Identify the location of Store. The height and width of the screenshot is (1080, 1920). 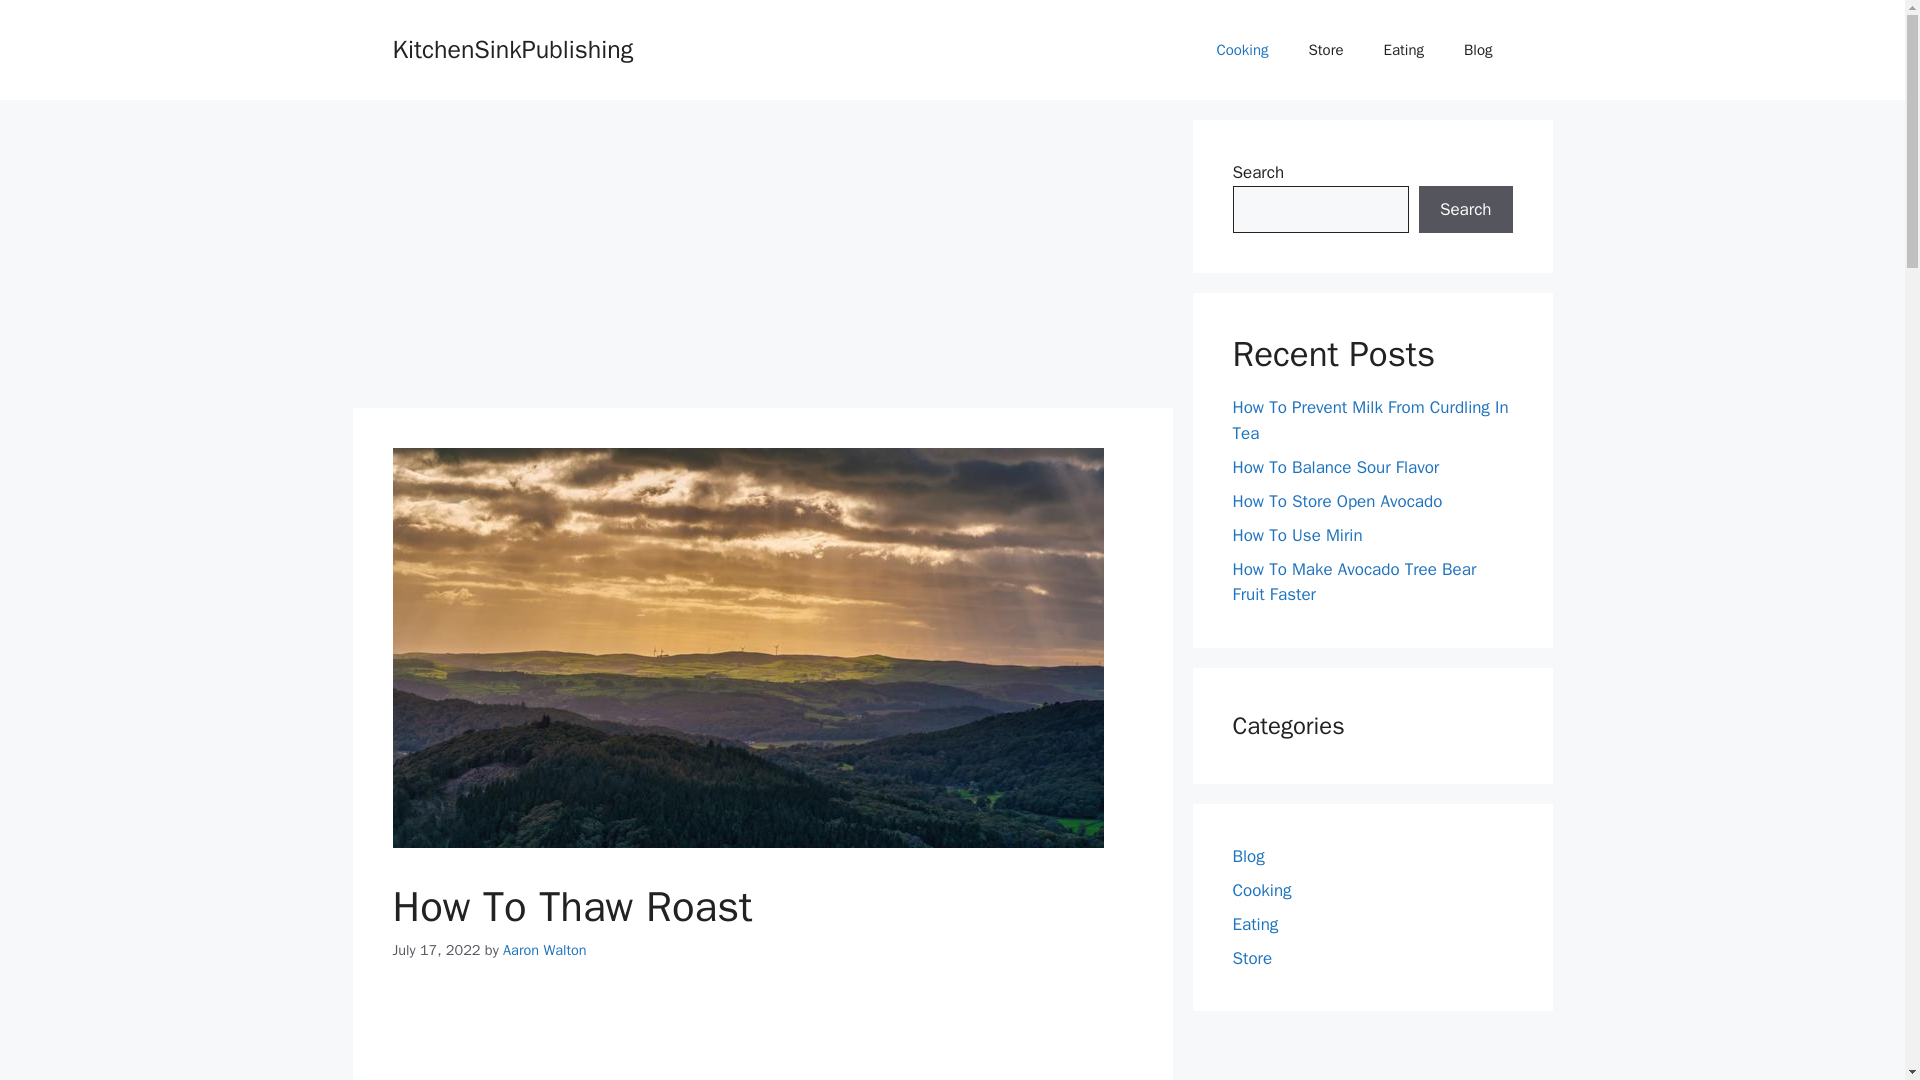
(1252, 958).